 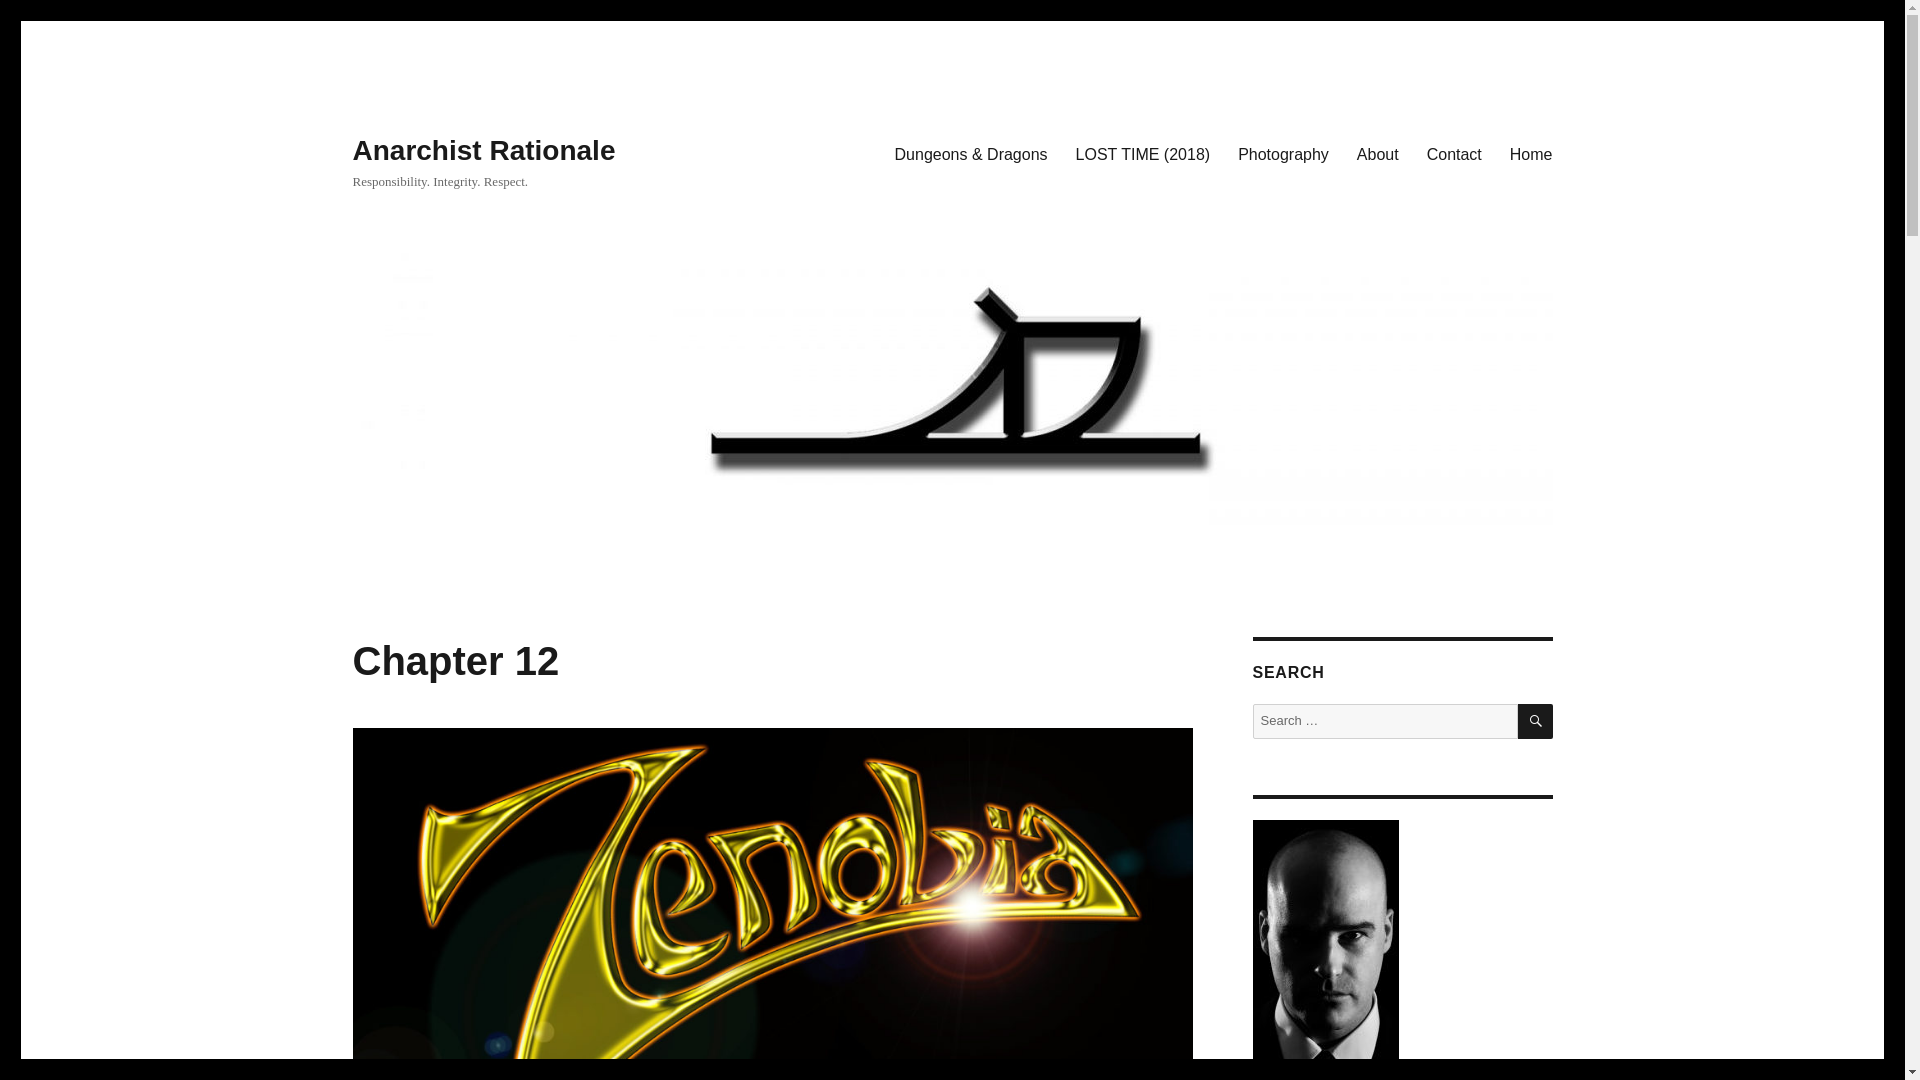 I want to click on Anarchist Rationale, so click(x=482, y=150).